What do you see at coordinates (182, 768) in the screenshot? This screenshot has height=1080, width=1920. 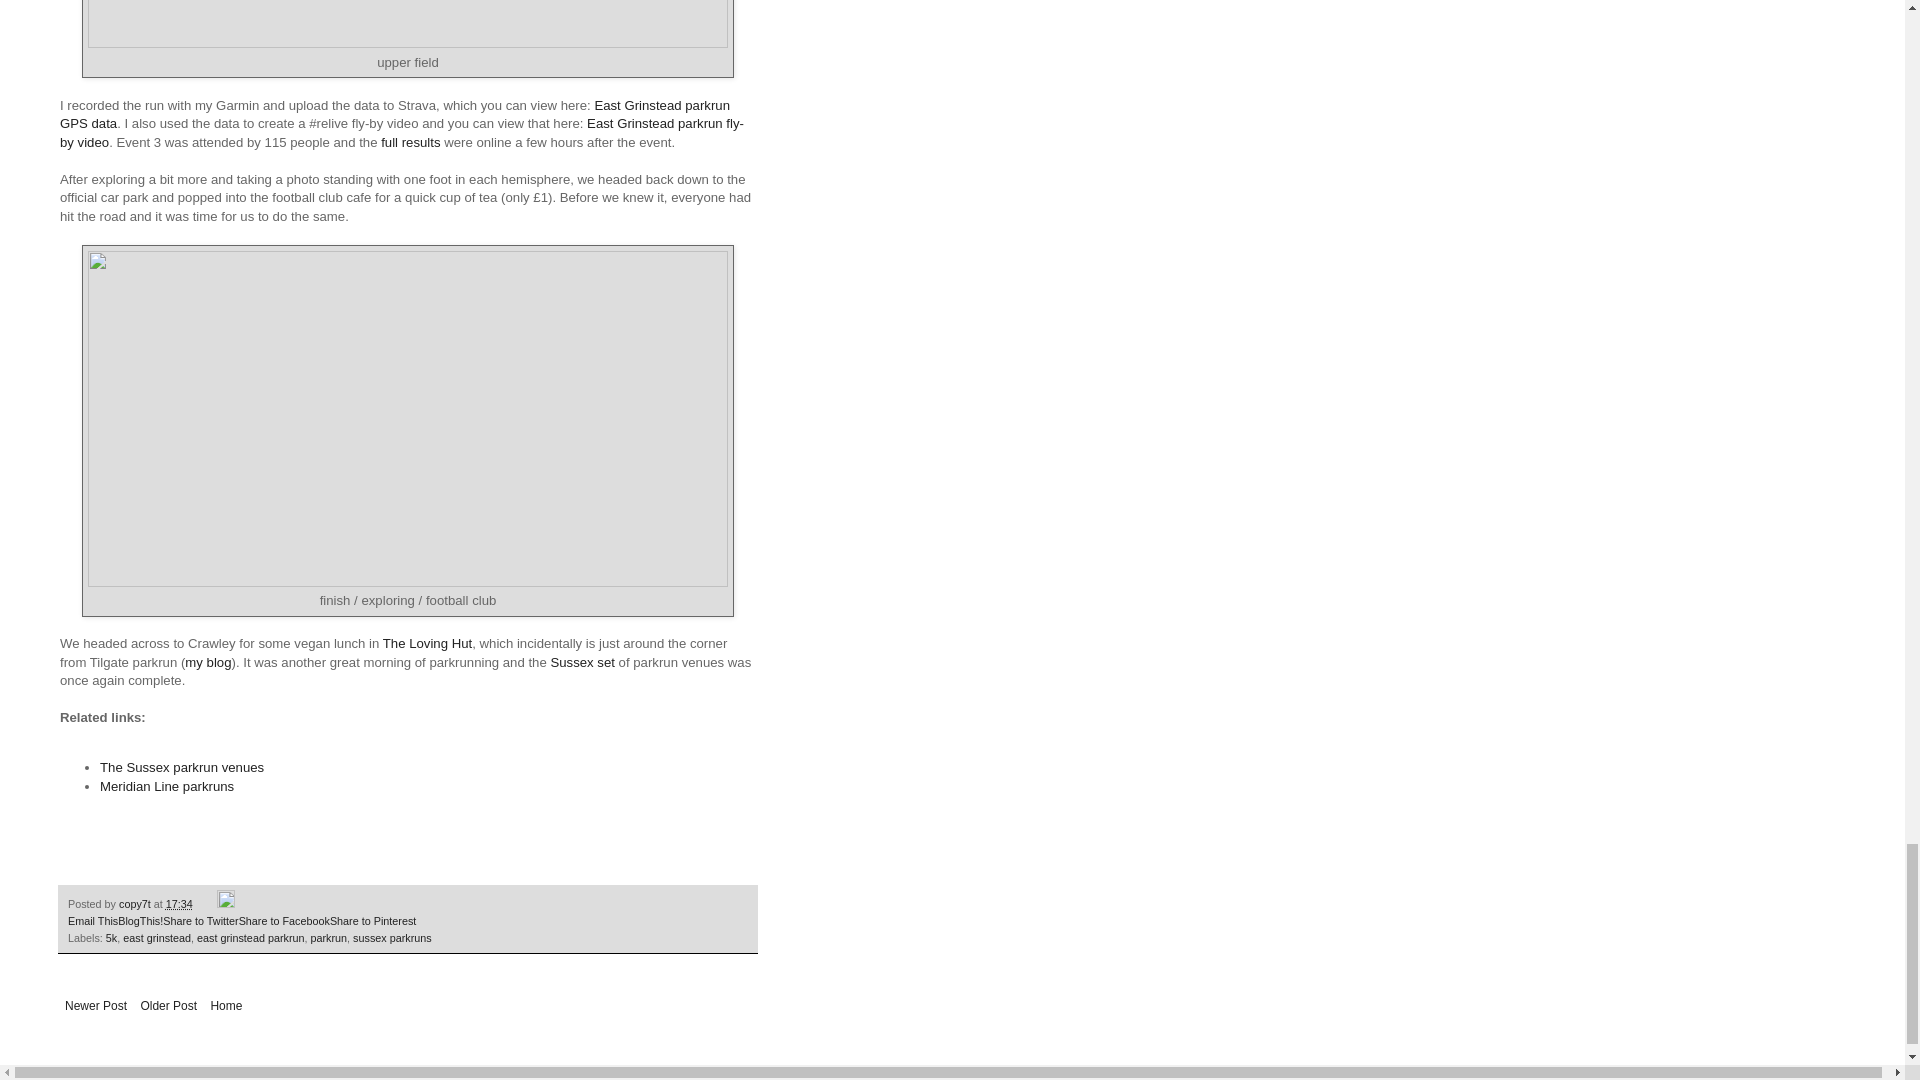 I see `The Sussex parkrun venues` at bounding box center [182, 768].